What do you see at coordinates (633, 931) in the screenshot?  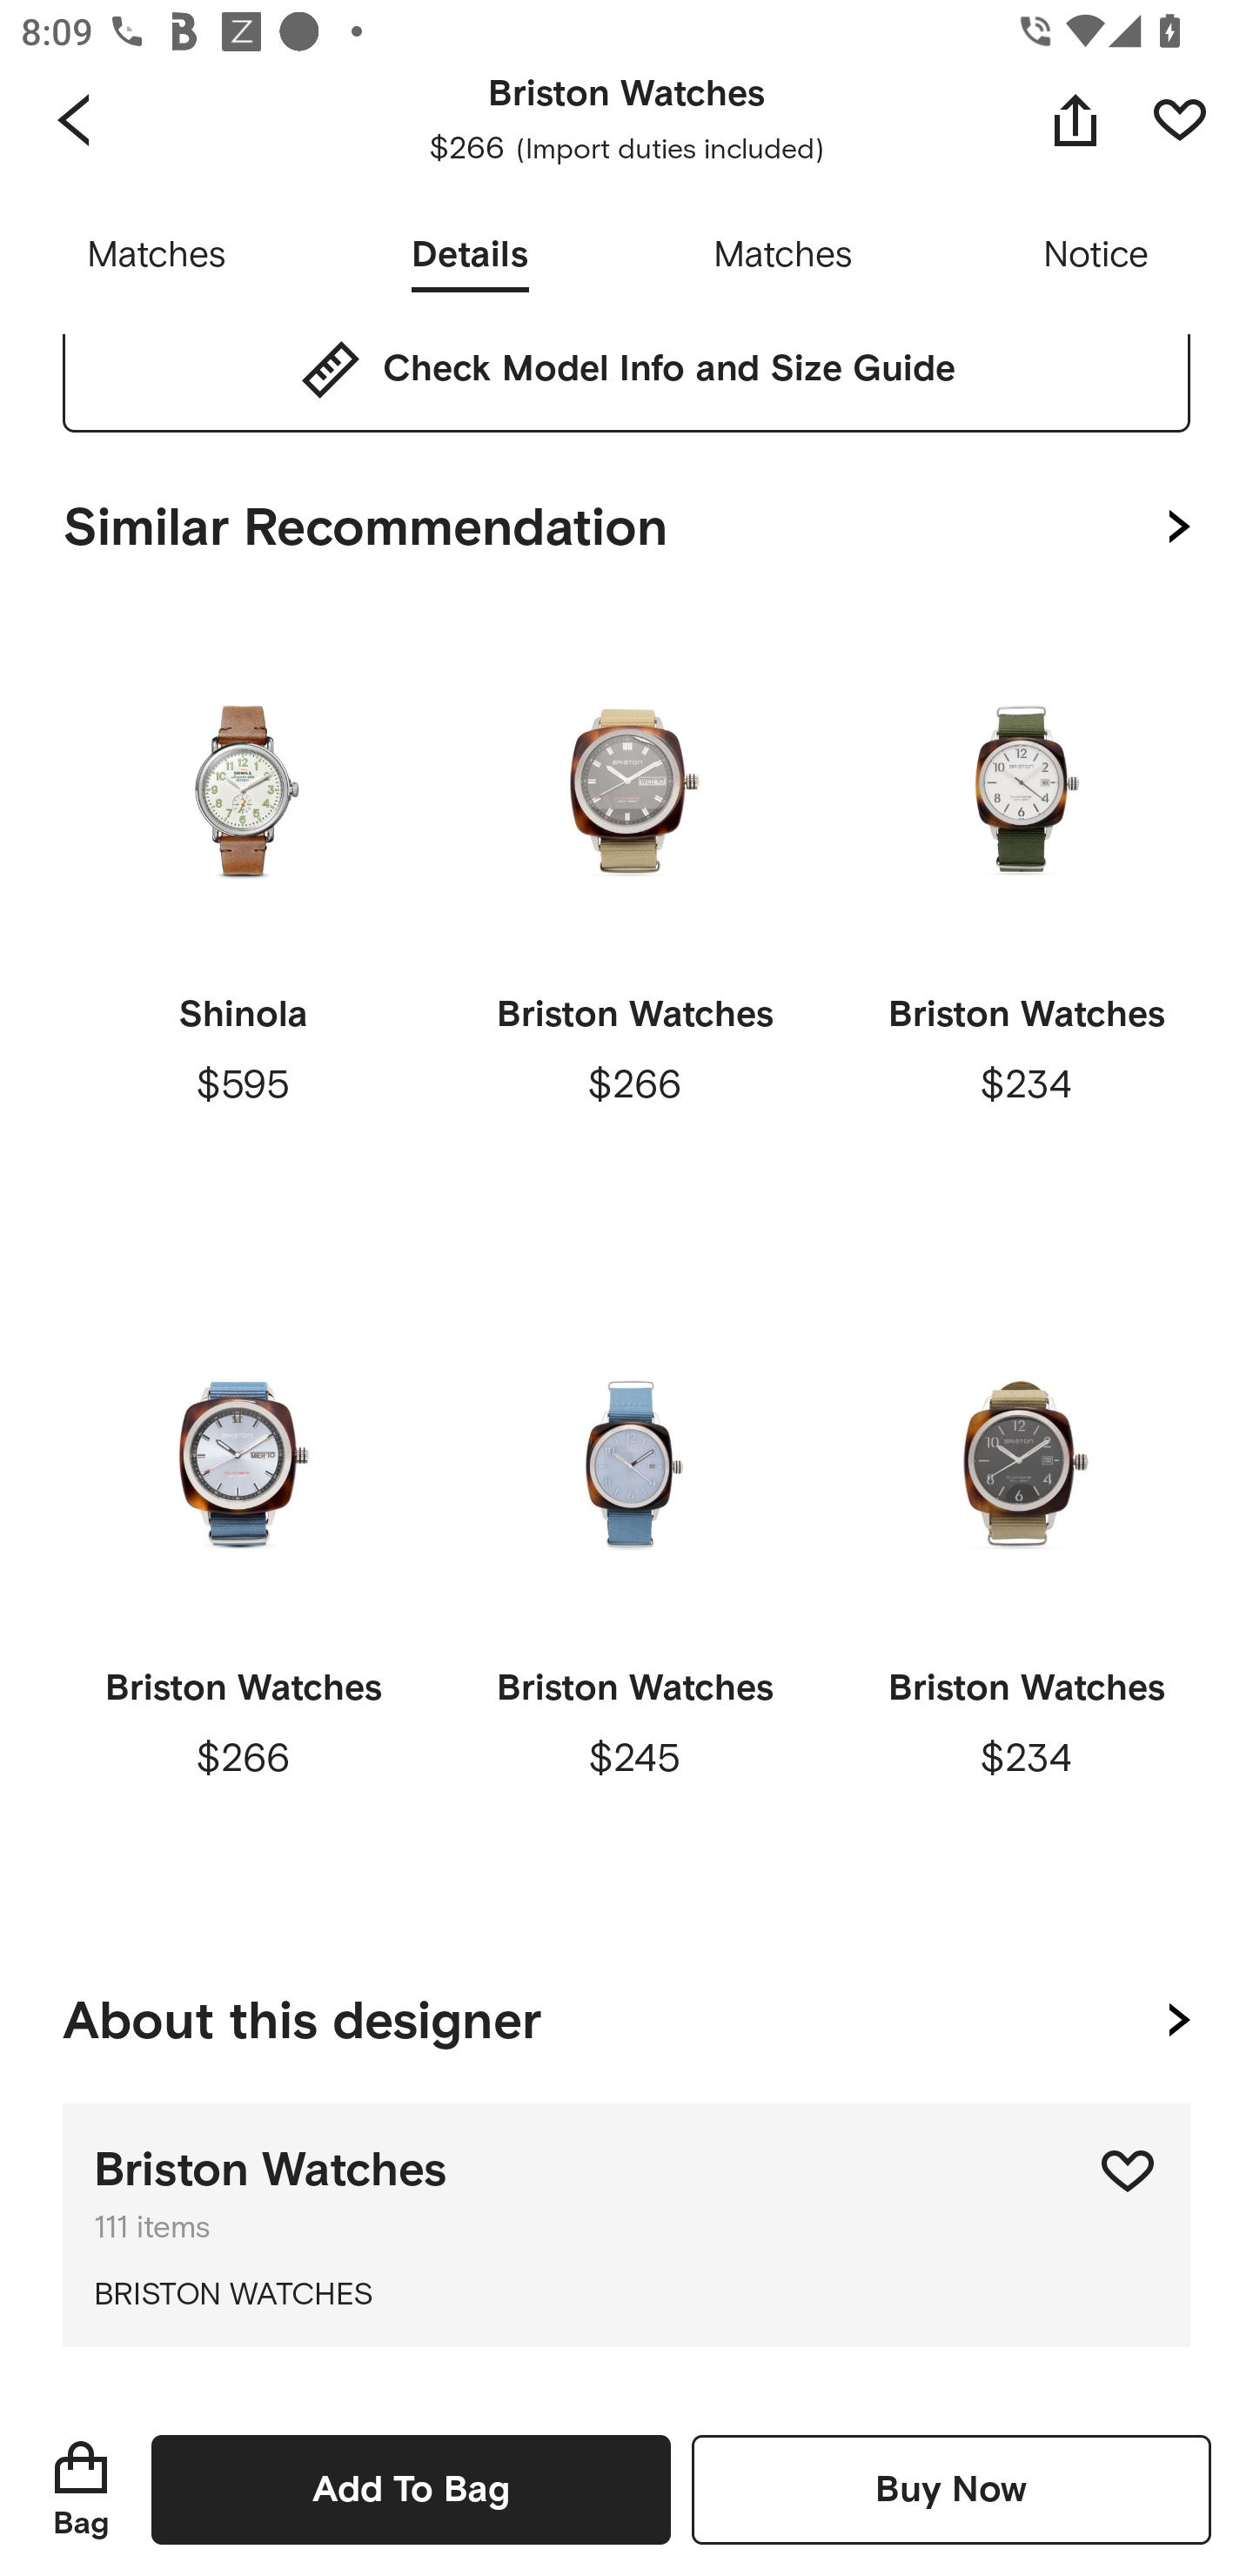 I see `Briston Watches $266` at bounding box center [633, 931].